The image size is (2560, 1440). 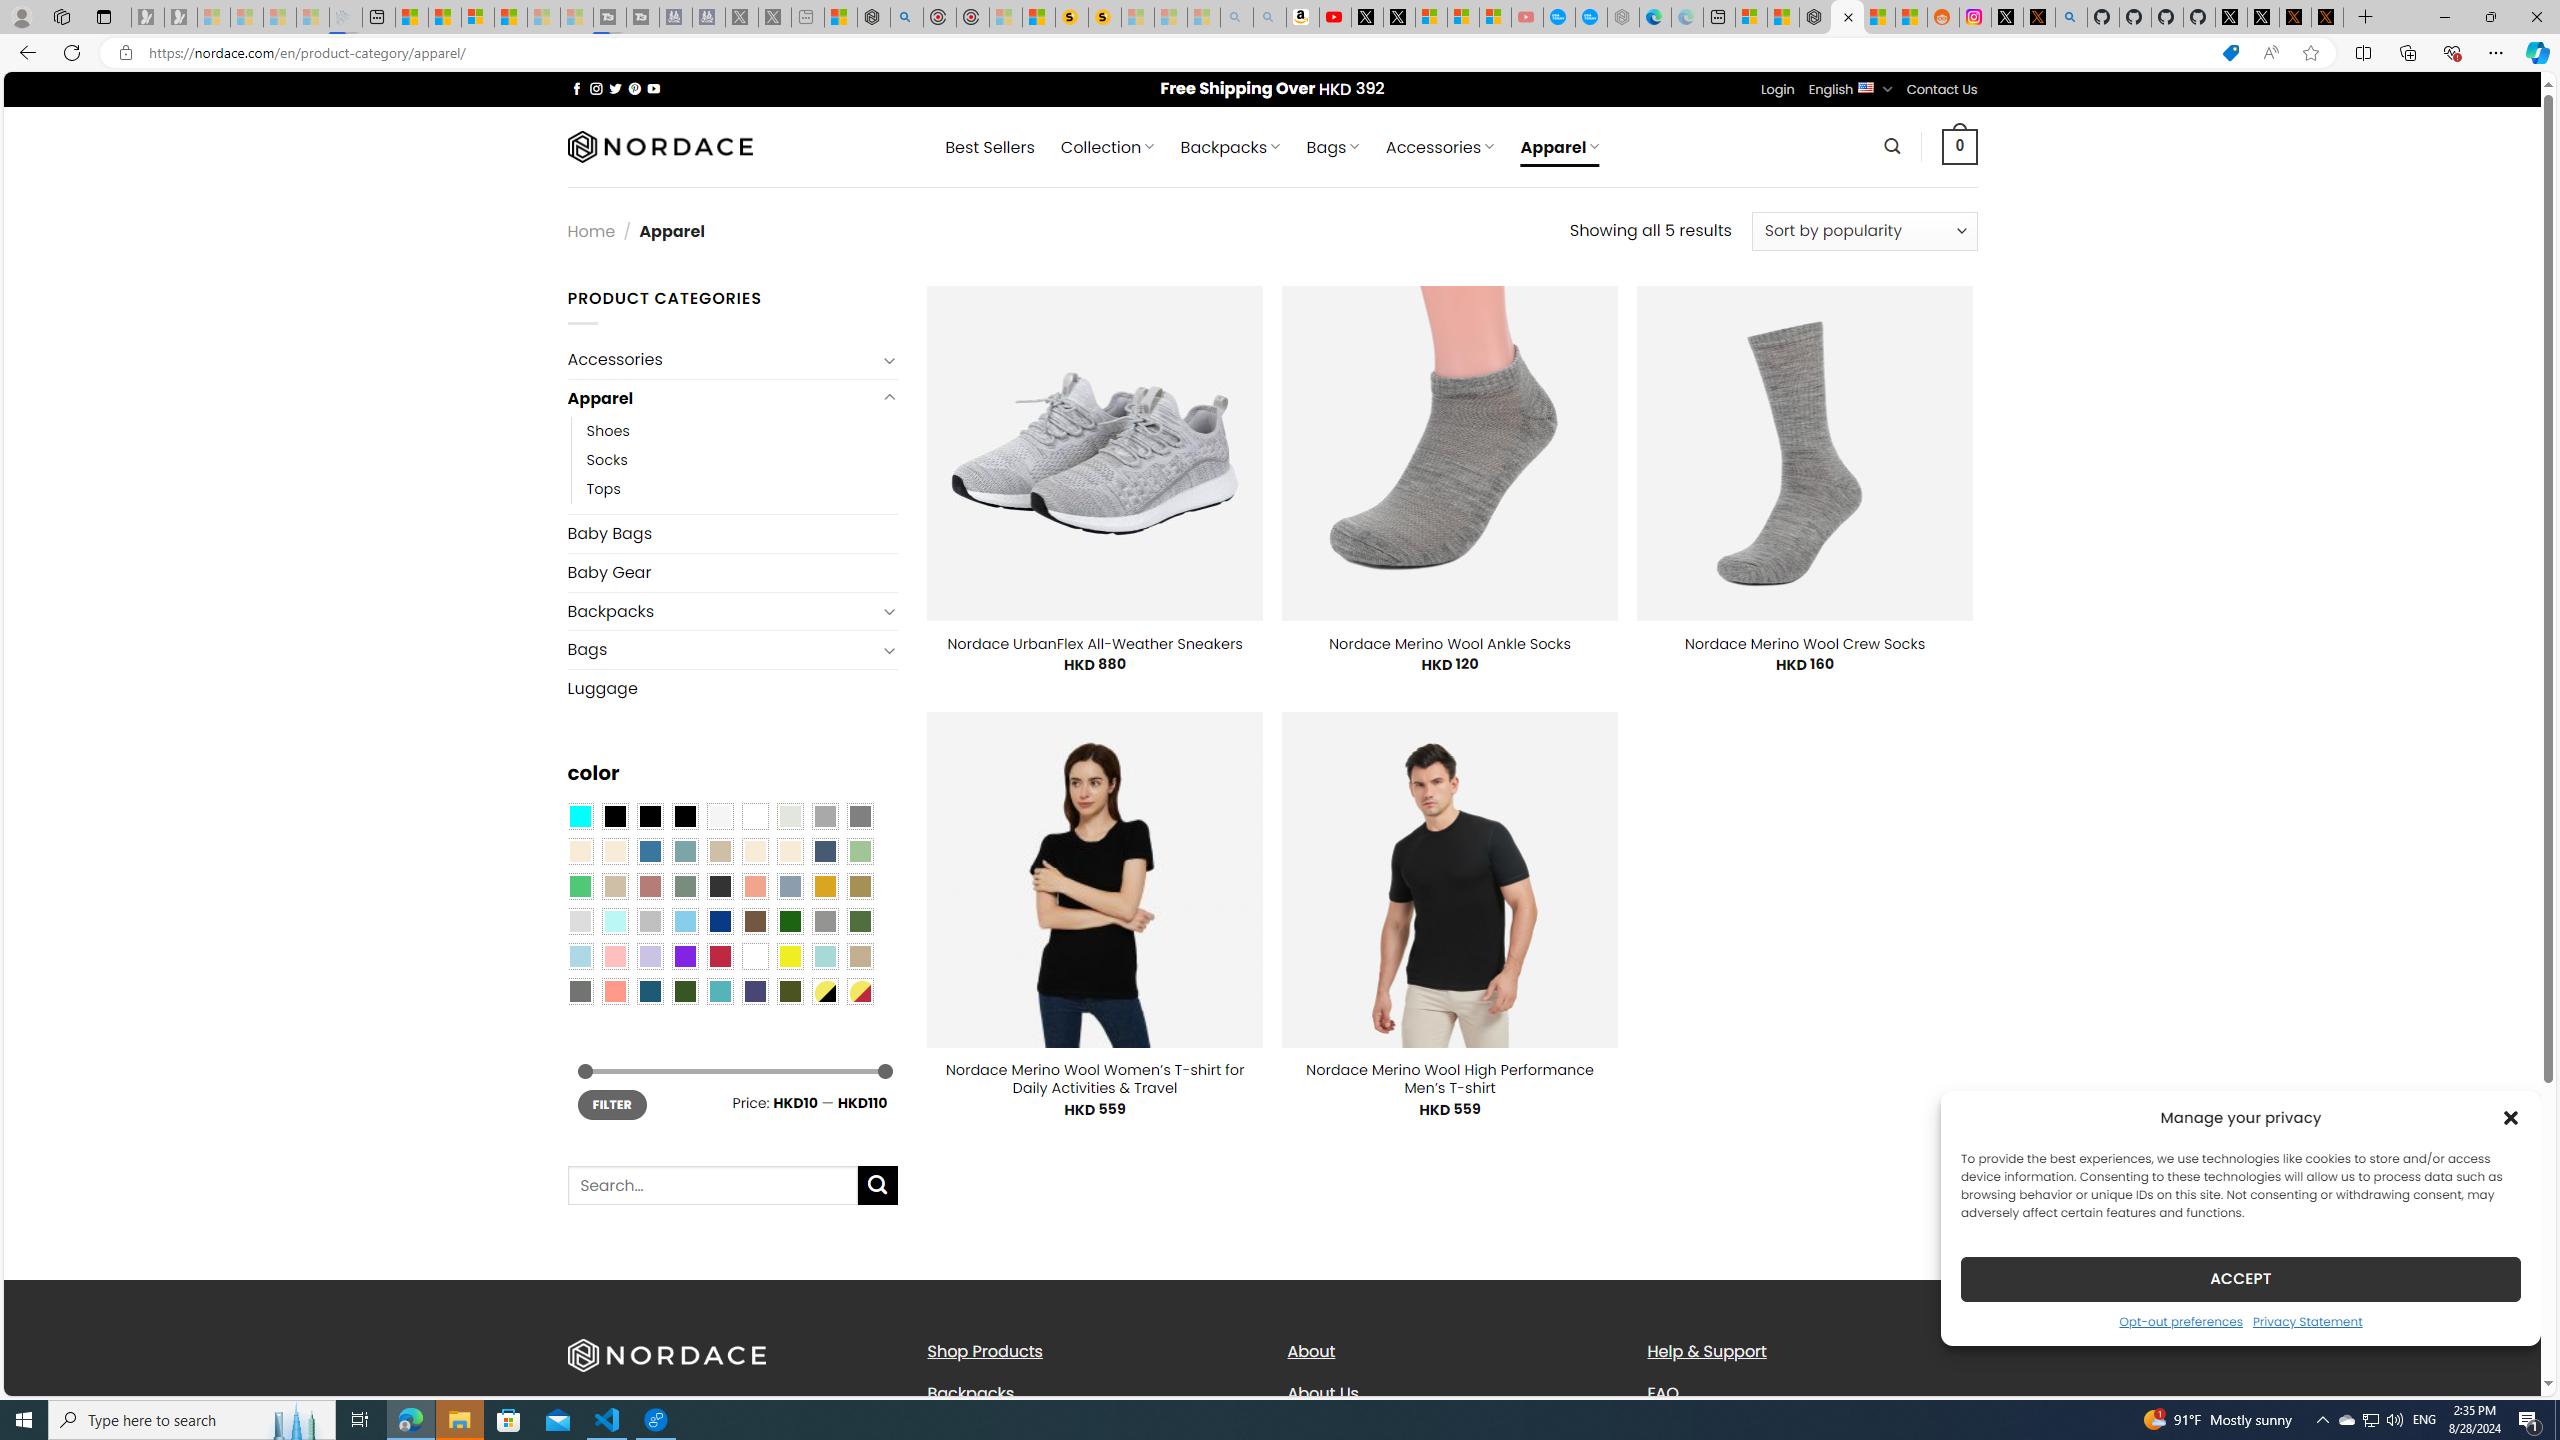 I want to click on Nordace UrbanFlex All-Weather Sneakers, so click(x=1096, y=643).